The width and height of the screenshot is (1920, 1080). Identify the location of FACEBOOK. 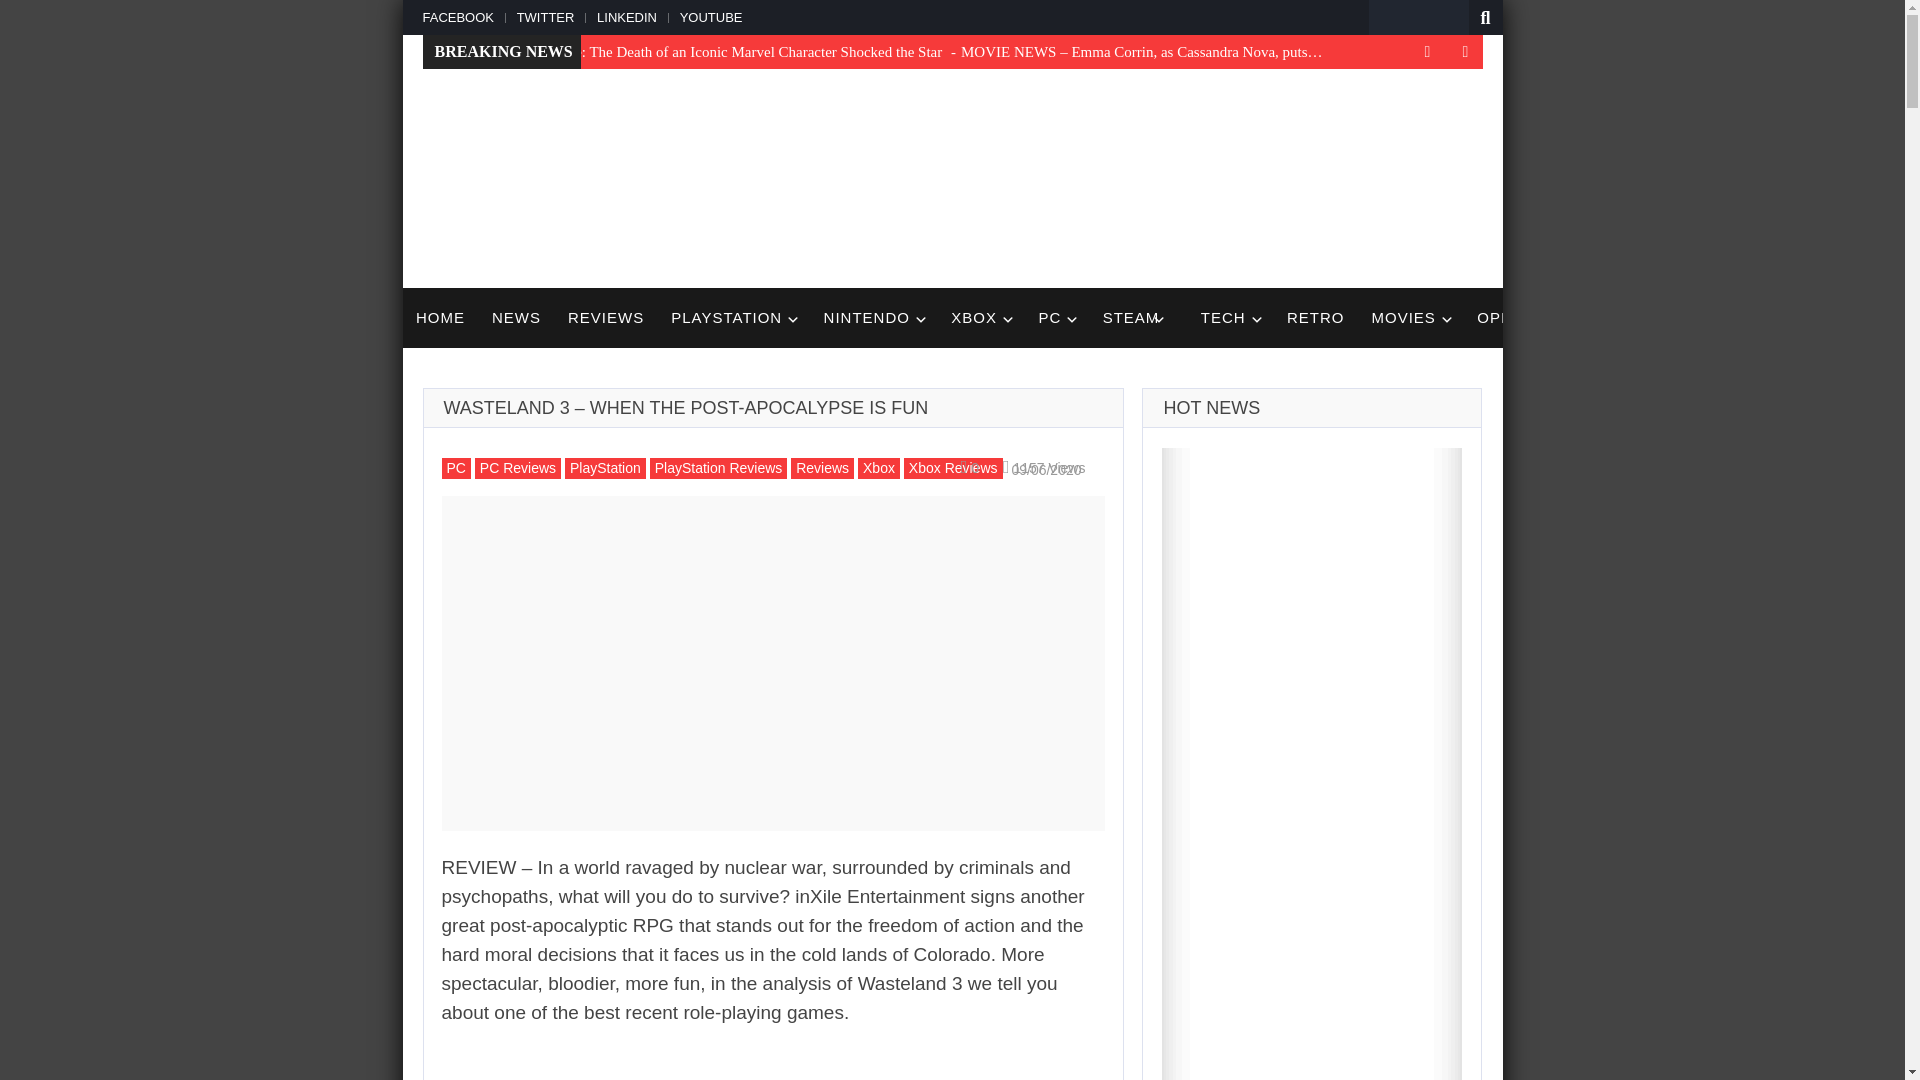
(462, 16).